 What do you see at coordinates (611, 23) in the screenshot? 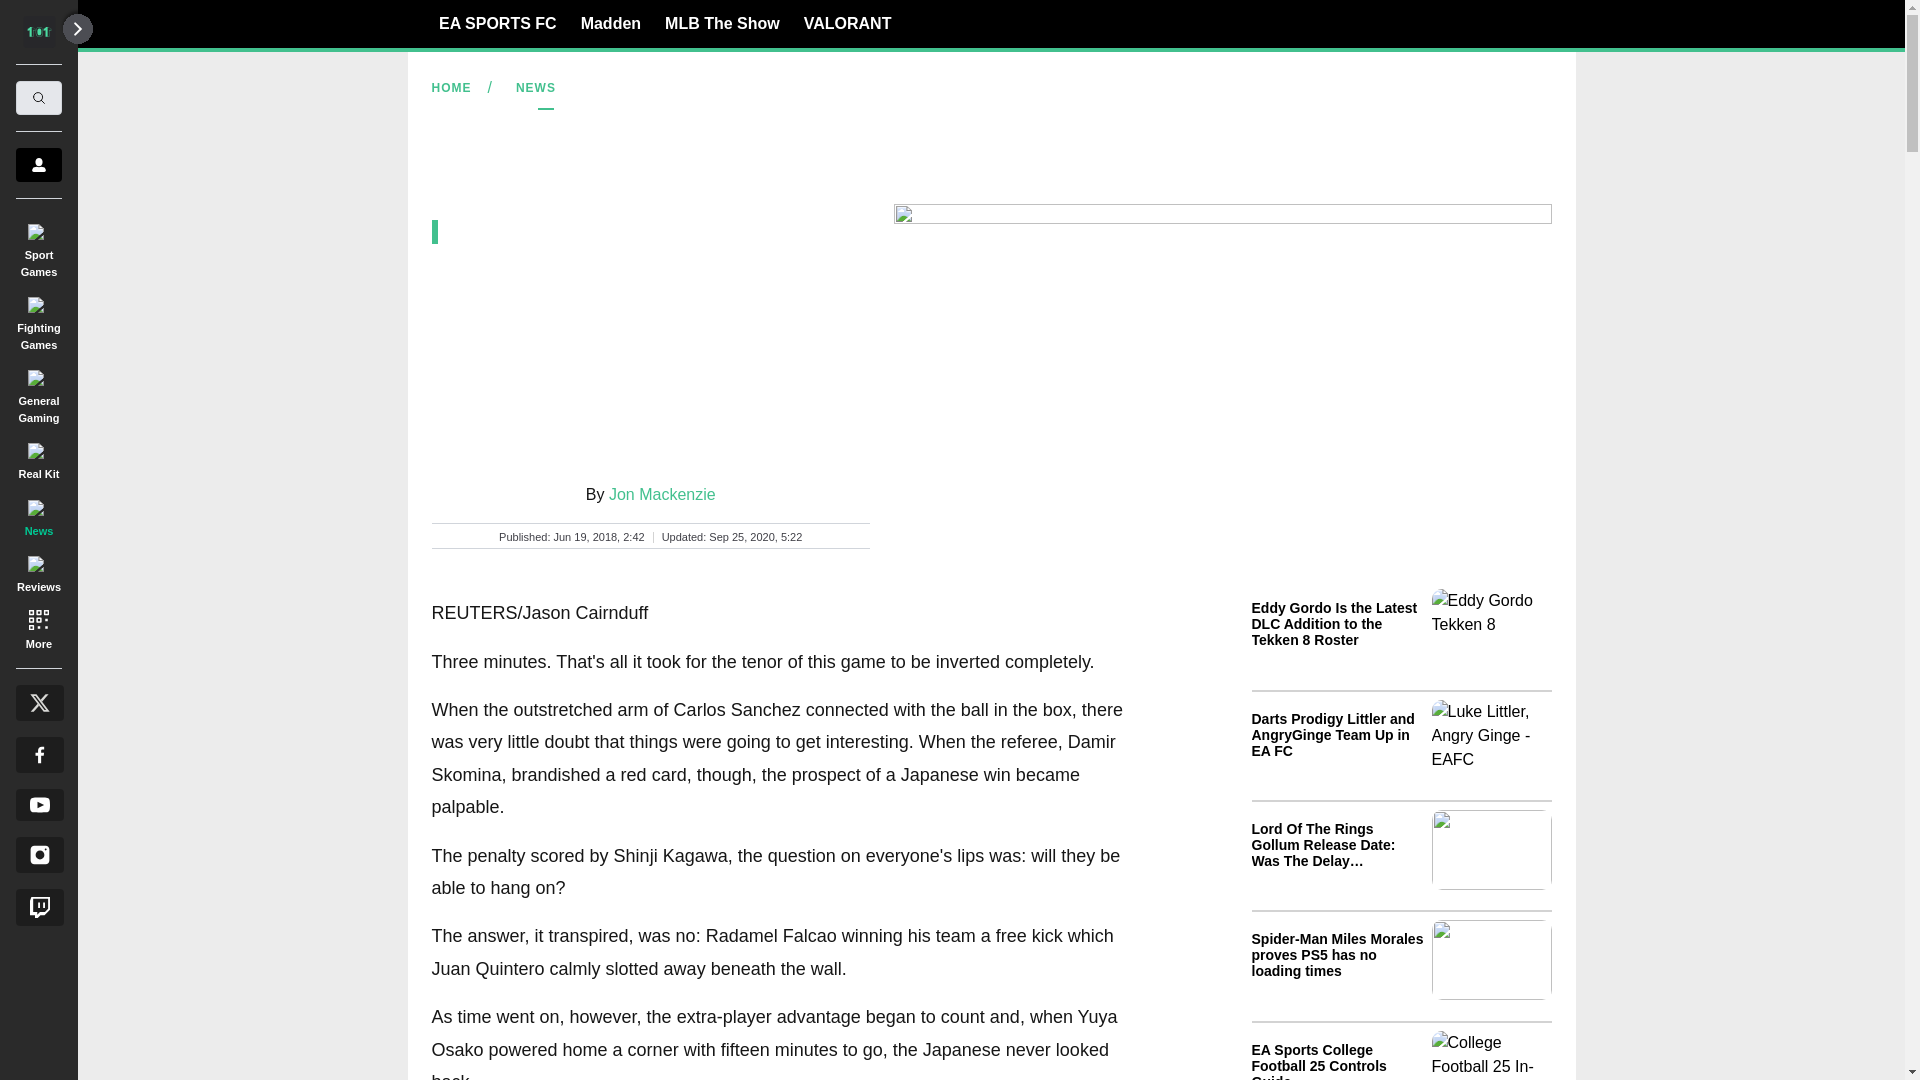
I see `Madden` at bounding box center [611, 23].